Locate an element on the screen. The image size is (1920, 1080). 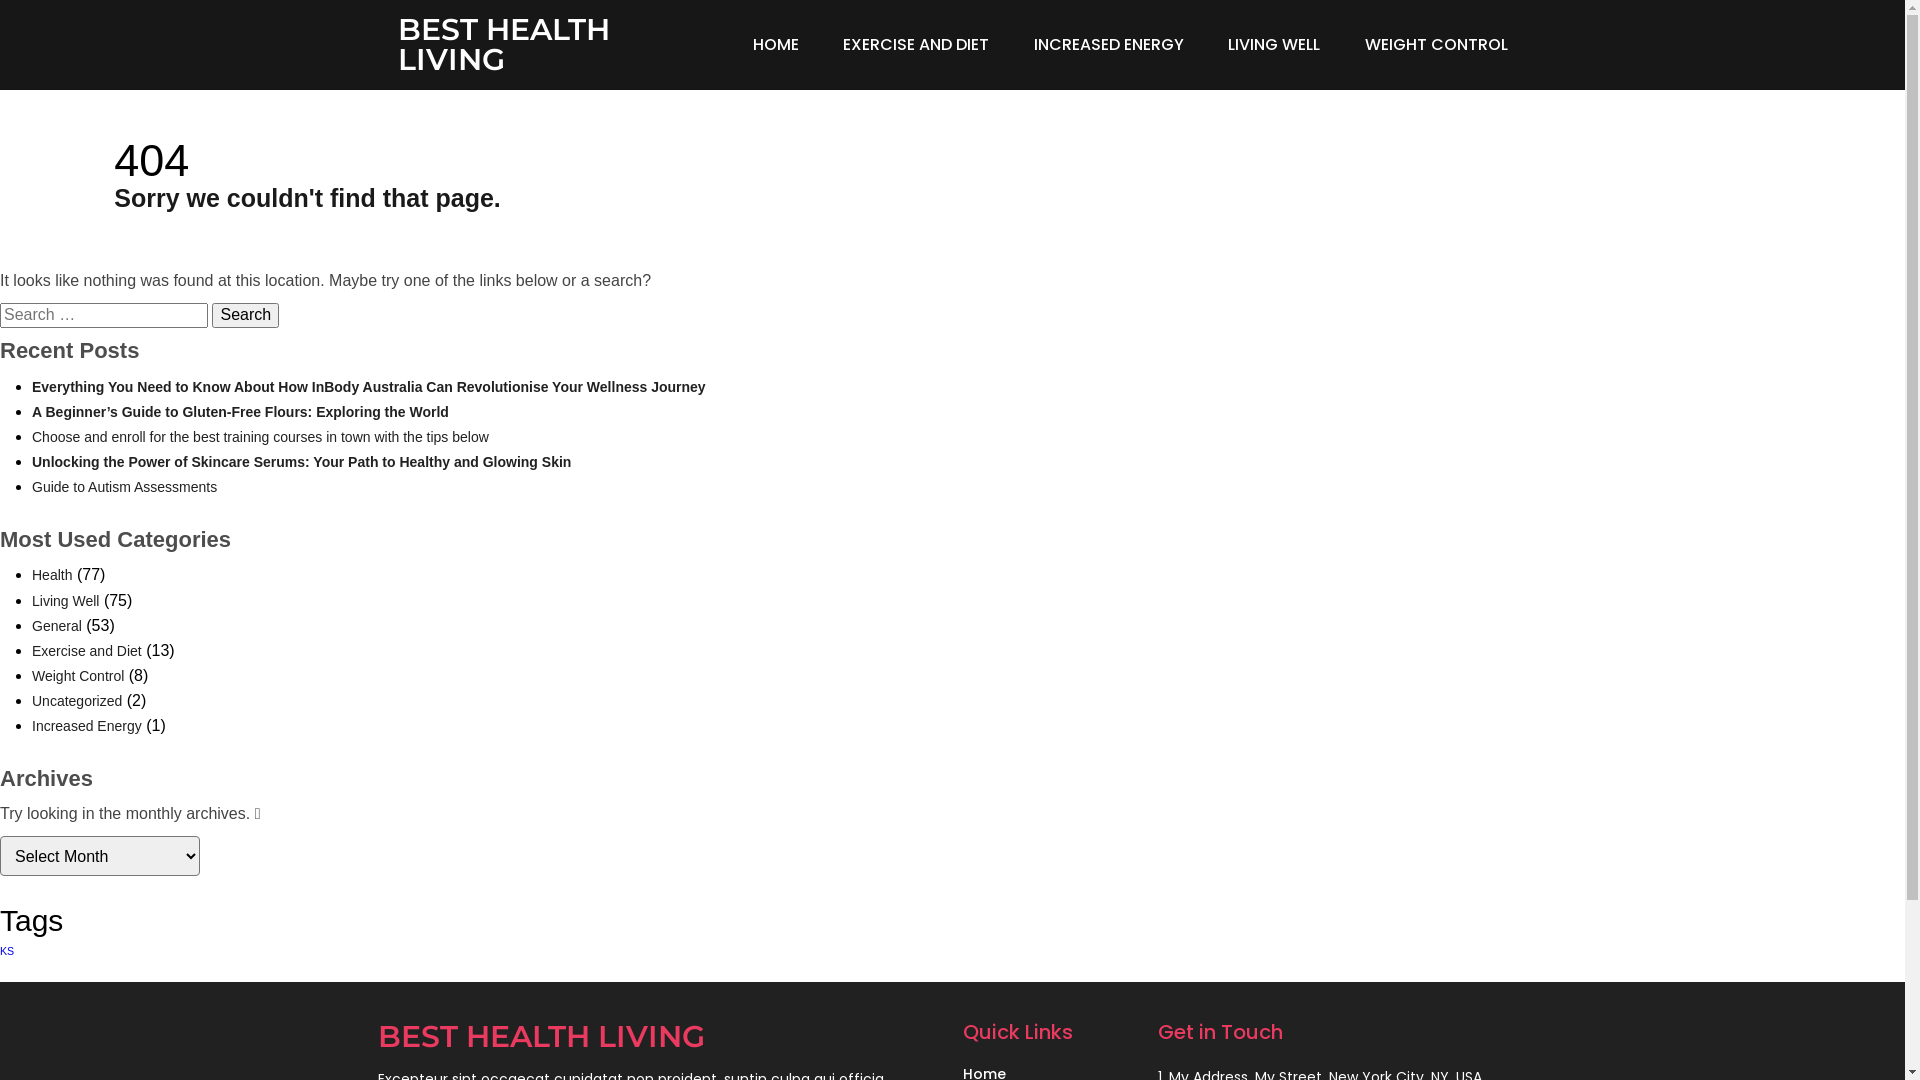
KS is located at coordinates (7, 951).